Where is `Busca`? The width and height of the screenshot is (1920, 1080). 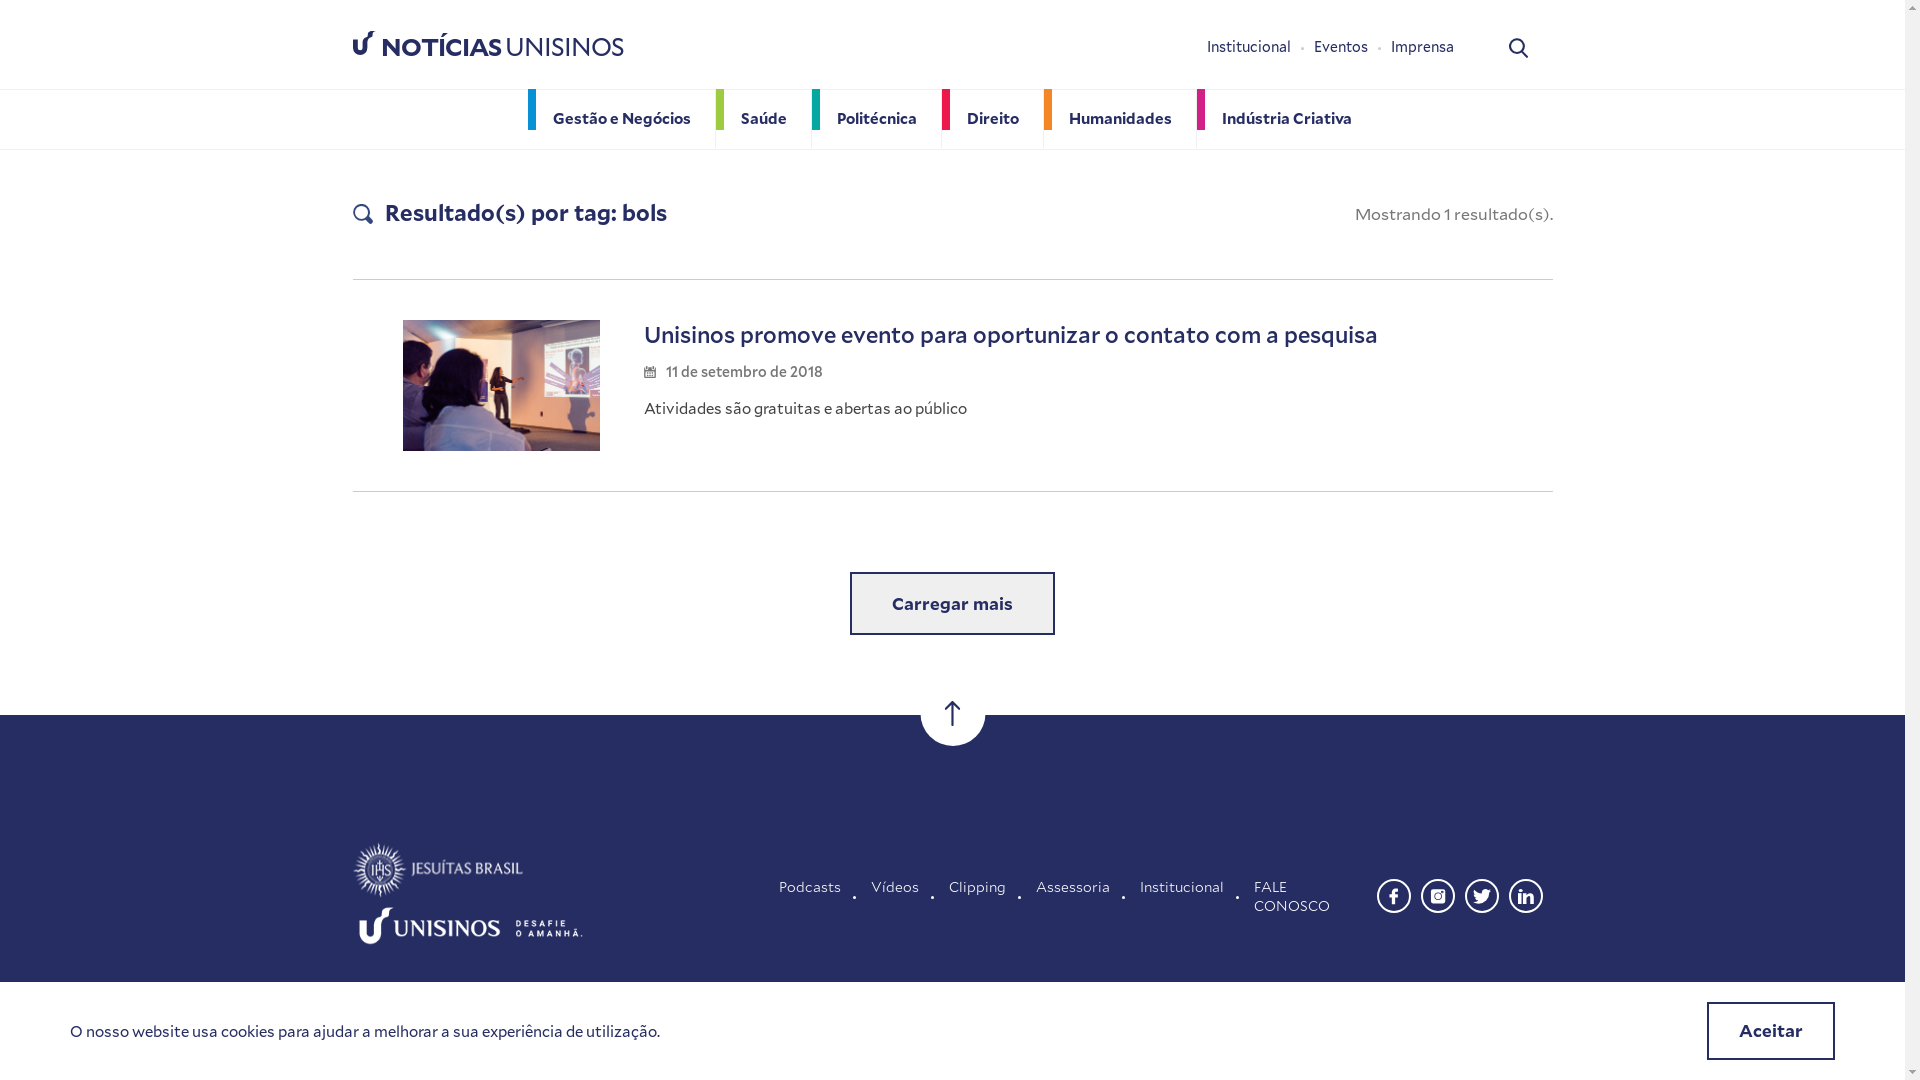
Busca is located at coordinates (1518, 46).